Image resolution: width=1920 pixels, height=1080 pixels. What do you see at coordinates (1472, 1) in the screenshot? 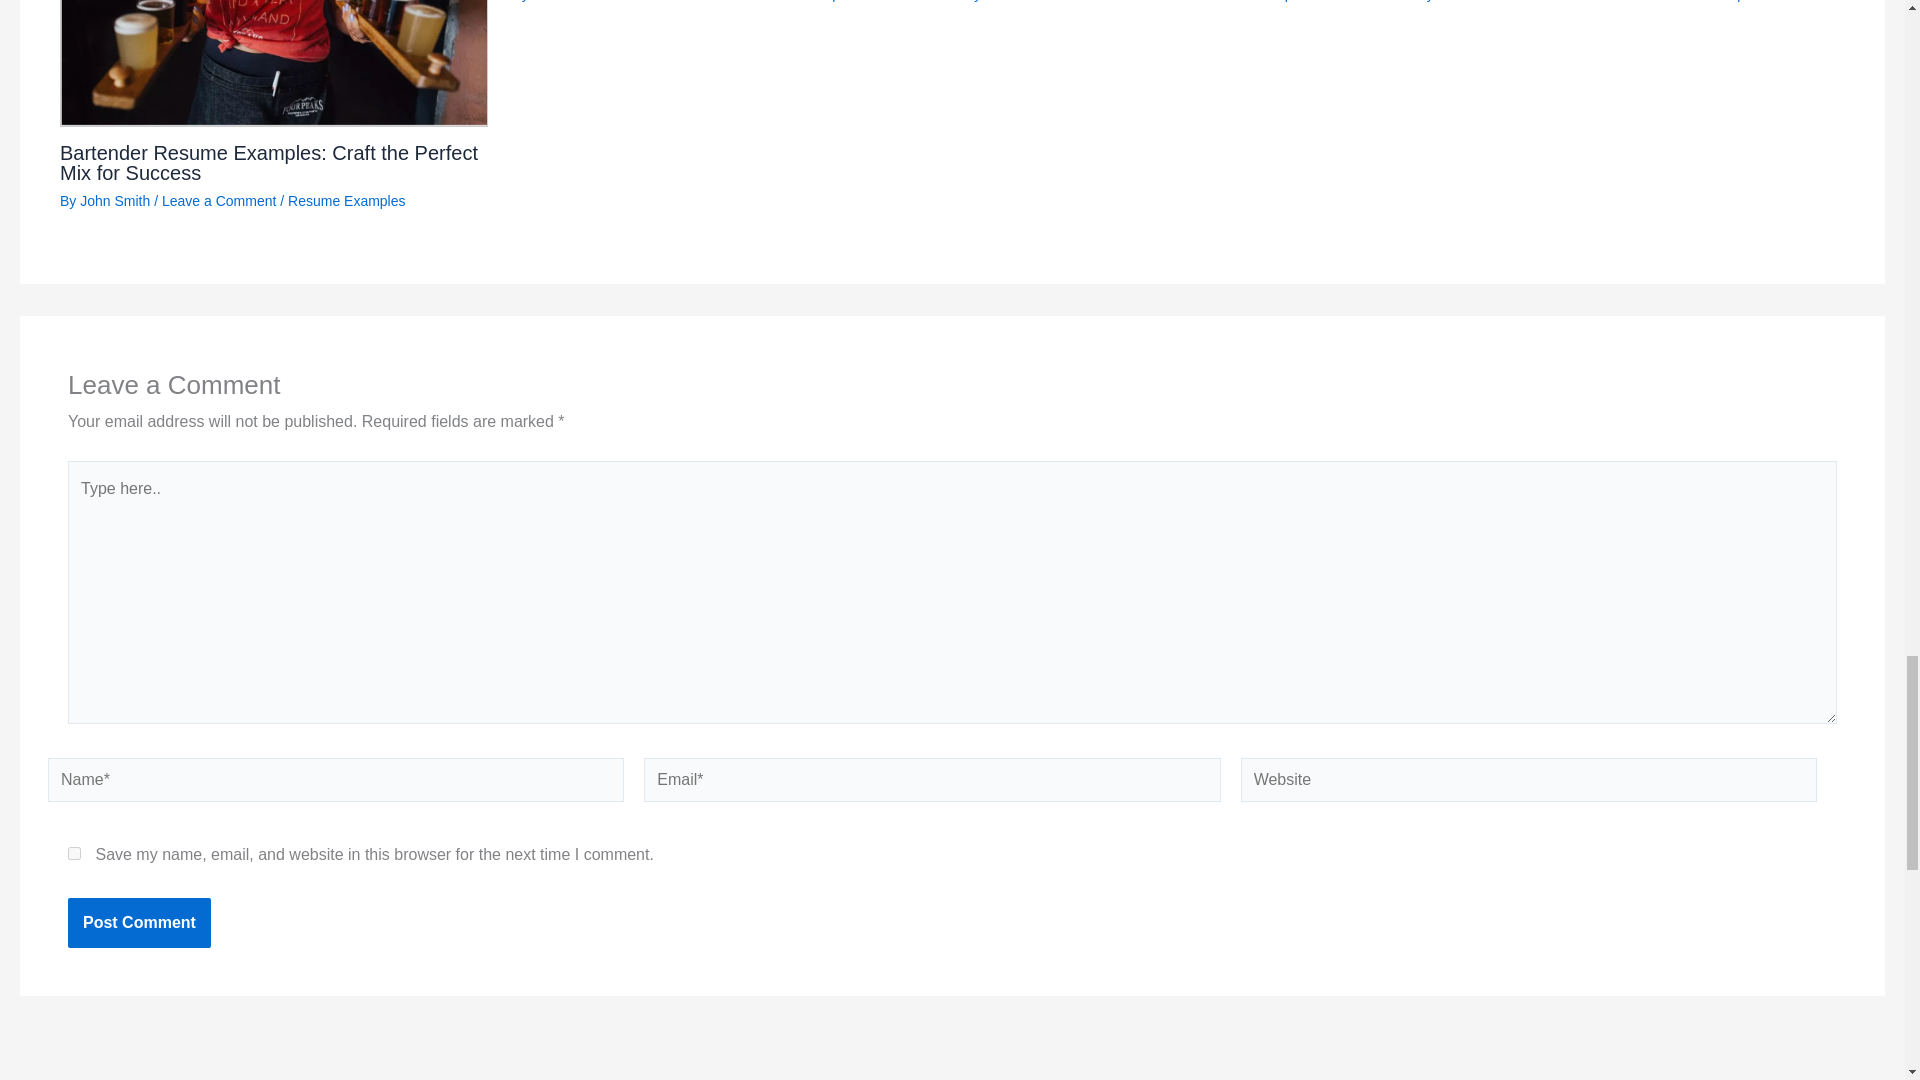
I see `View all posts by John Smith` at bounding box center [1472, 1].